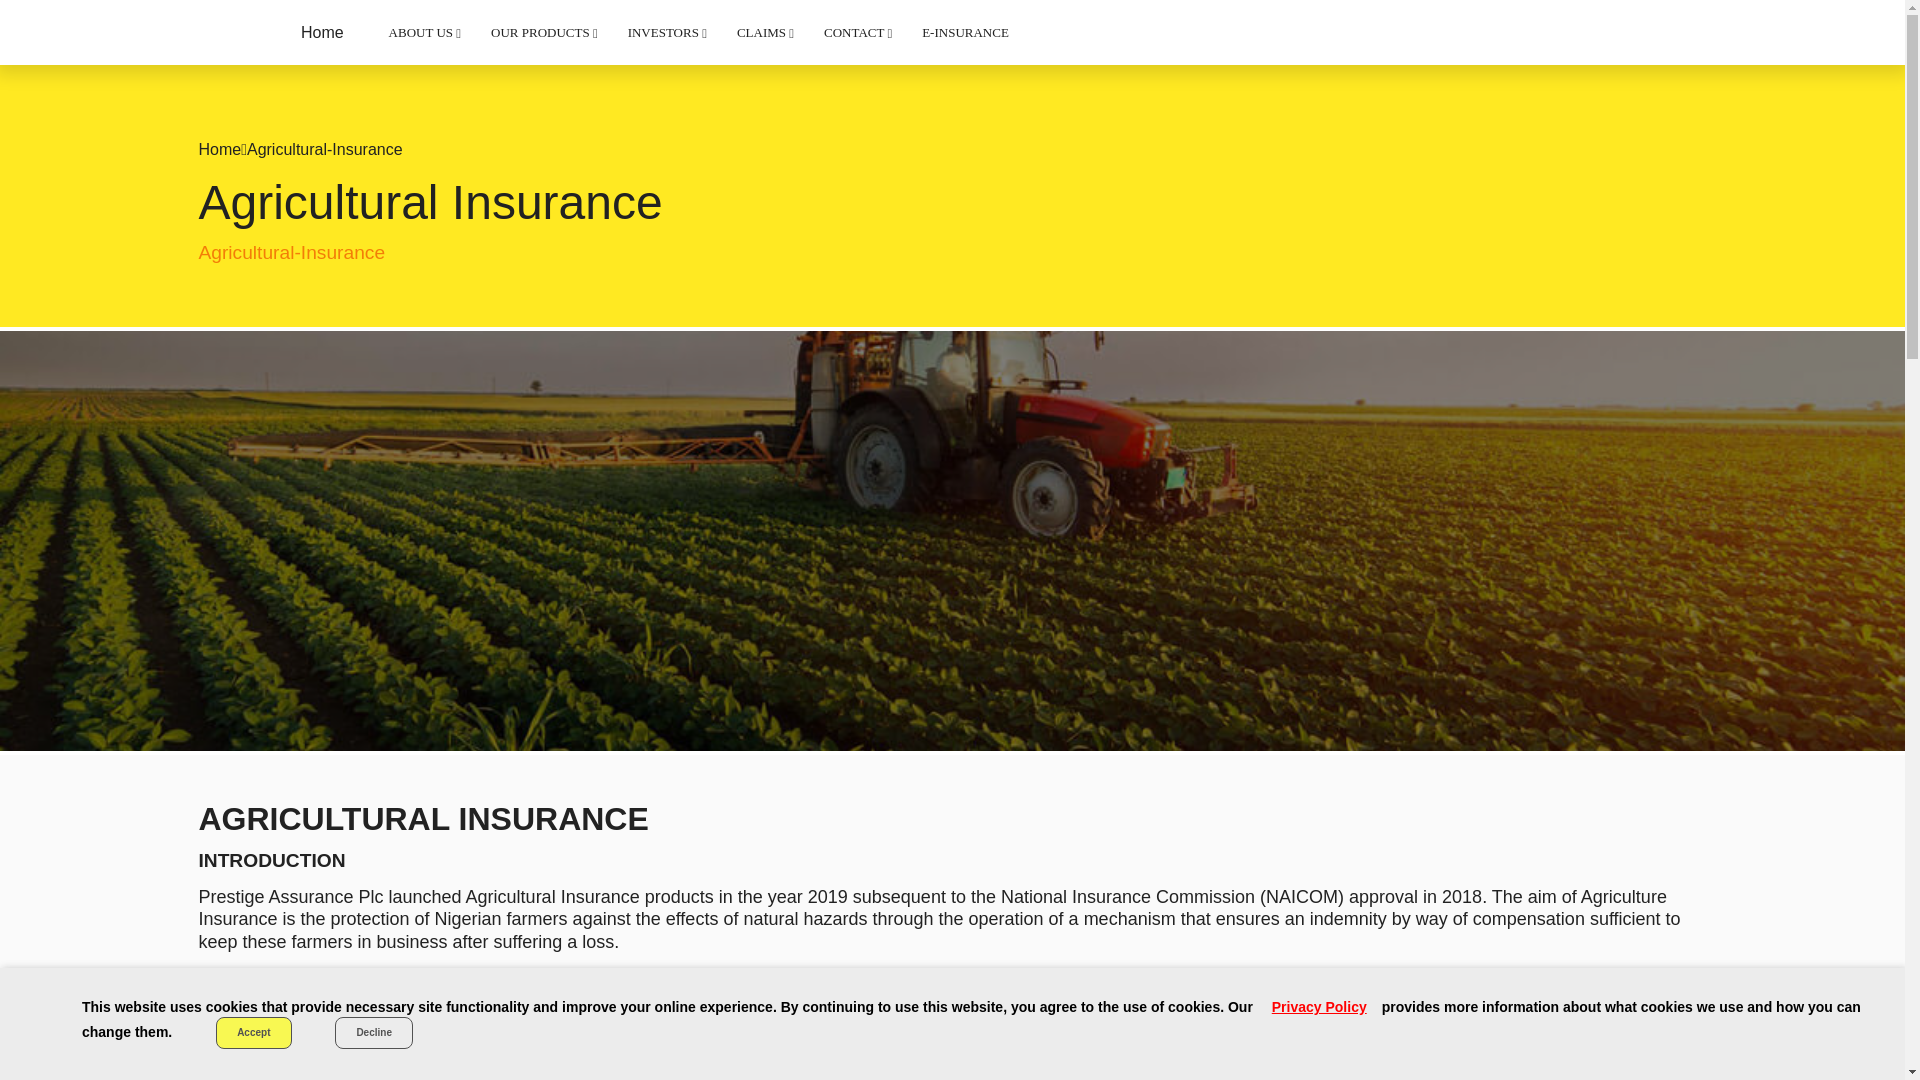 The height and width of the screenshot is (1080, 1920). Describe the element at coordinates (544, 32) in the screenshot. I see `OUR PRODUCTS` at that location.